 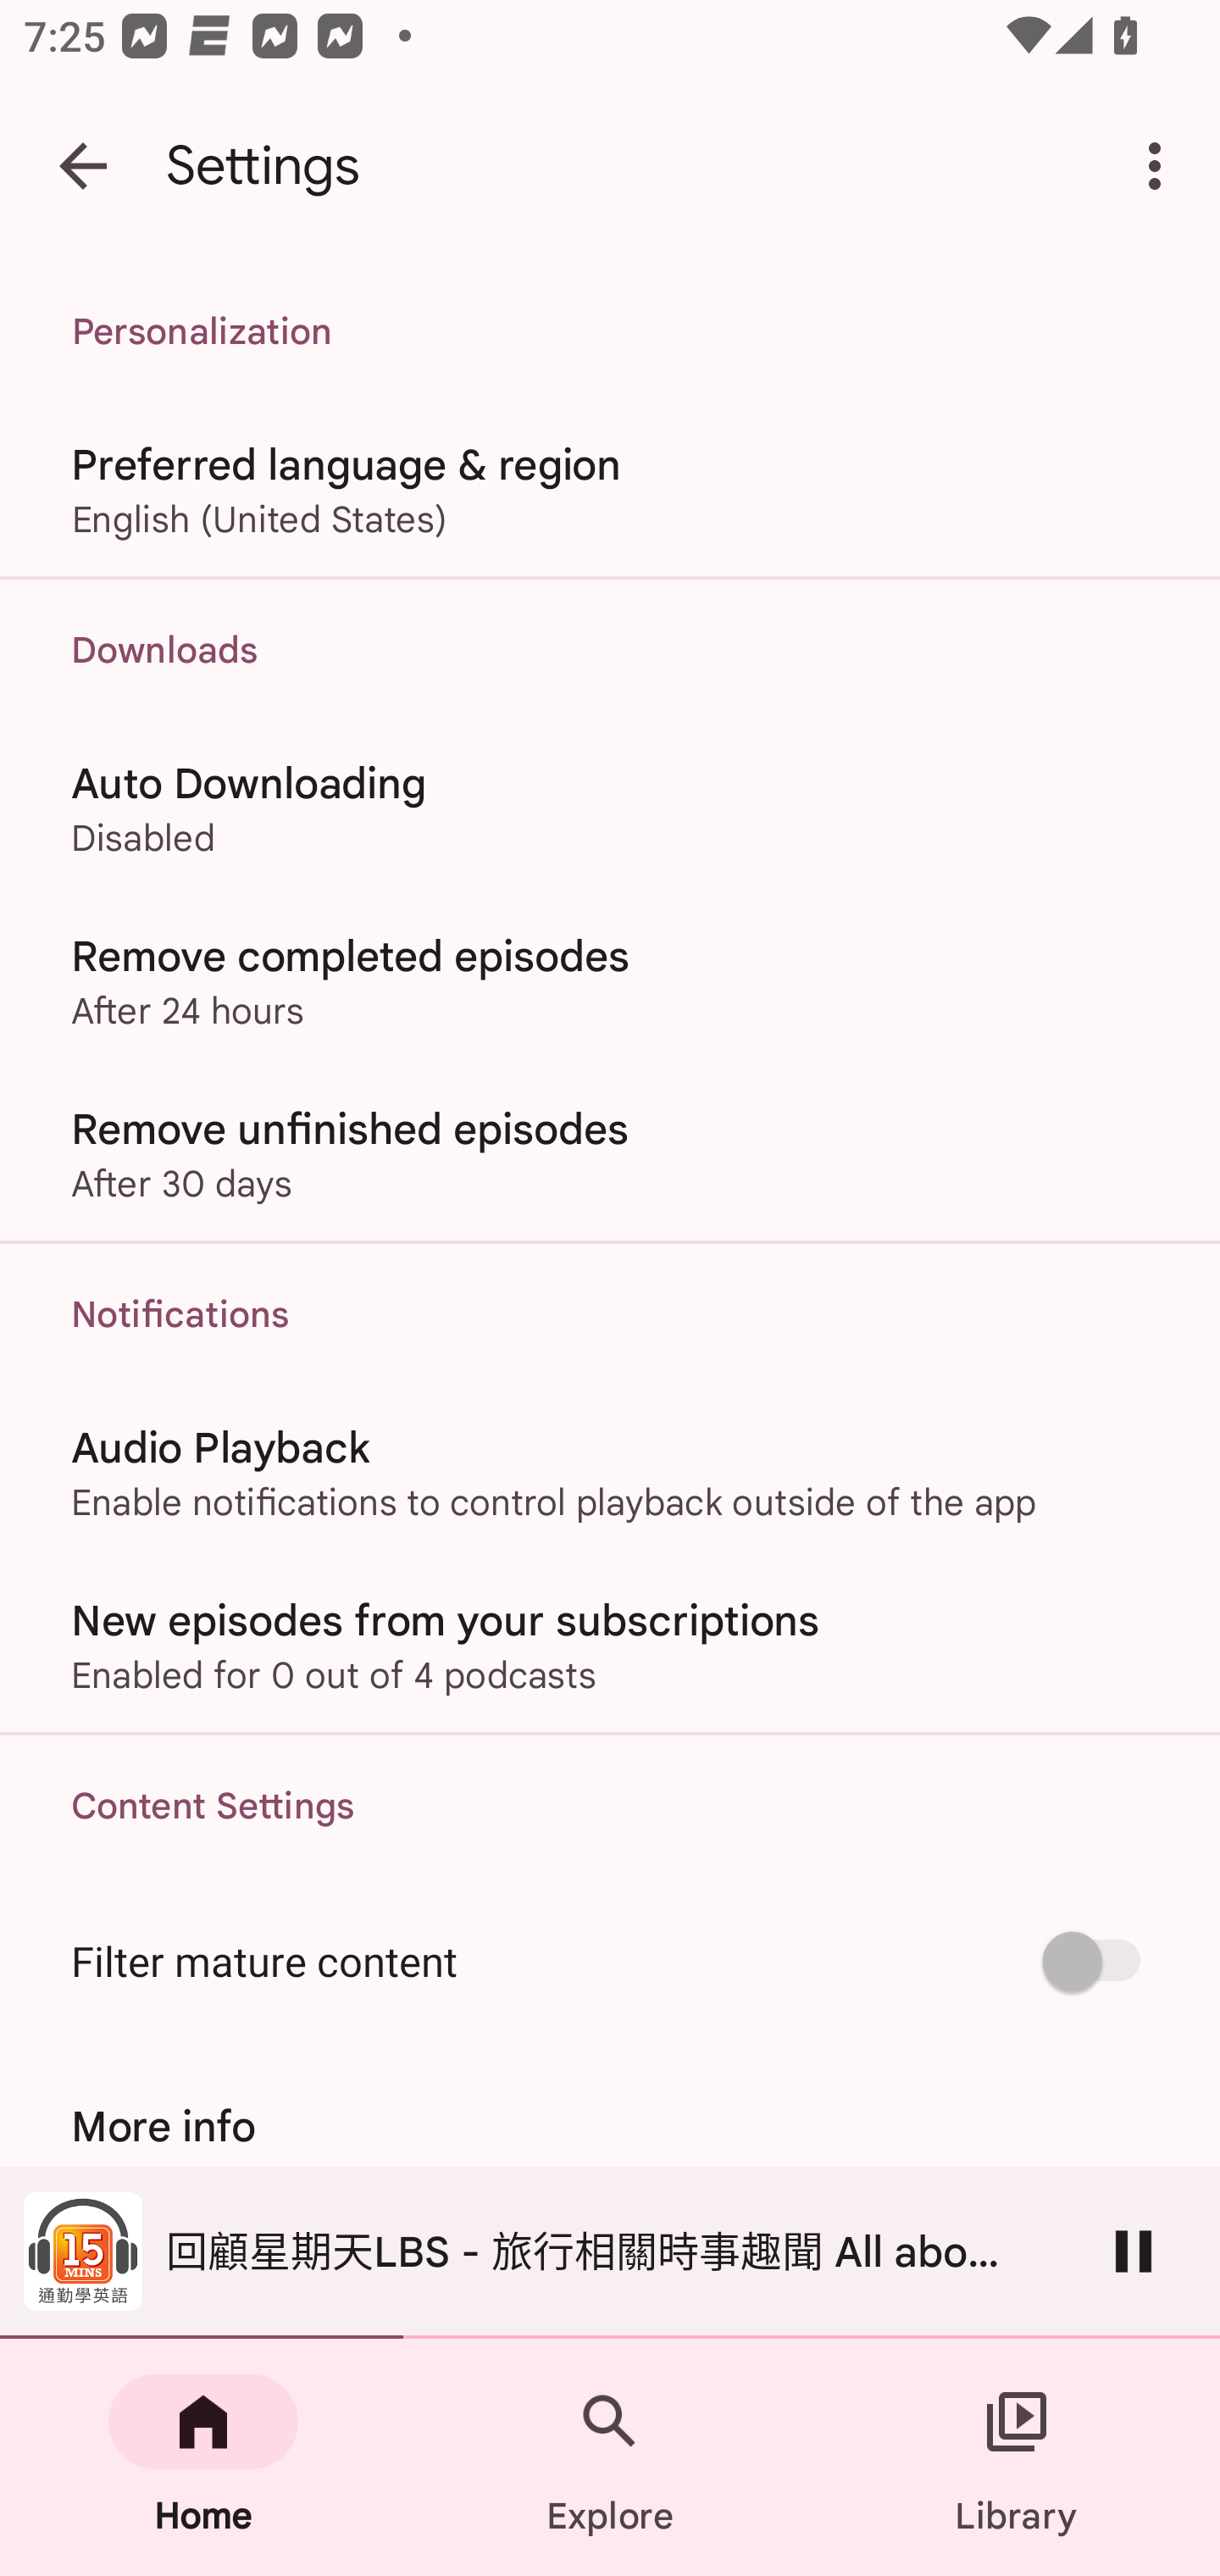 I want to click on Explore, so click(x=610, y=2457).